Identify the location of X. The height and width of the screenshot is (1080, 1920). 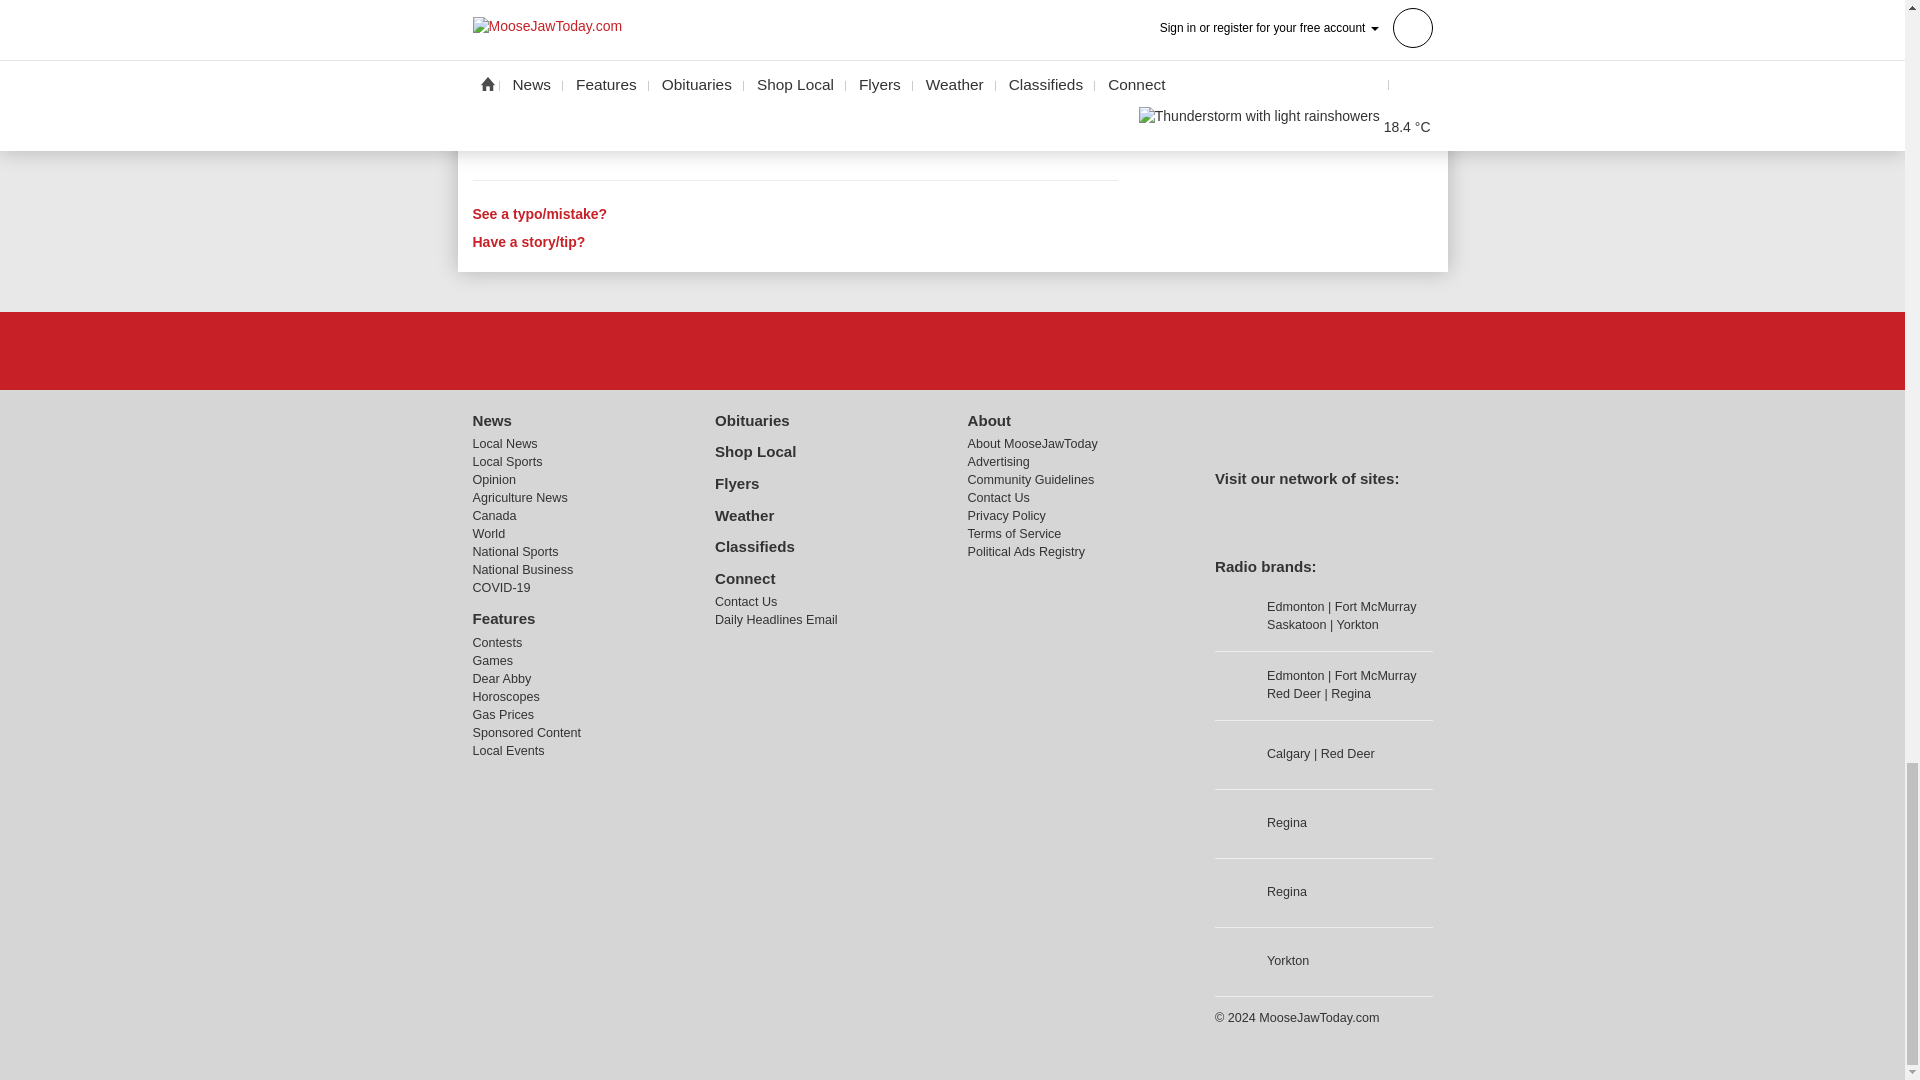
(951, 350).